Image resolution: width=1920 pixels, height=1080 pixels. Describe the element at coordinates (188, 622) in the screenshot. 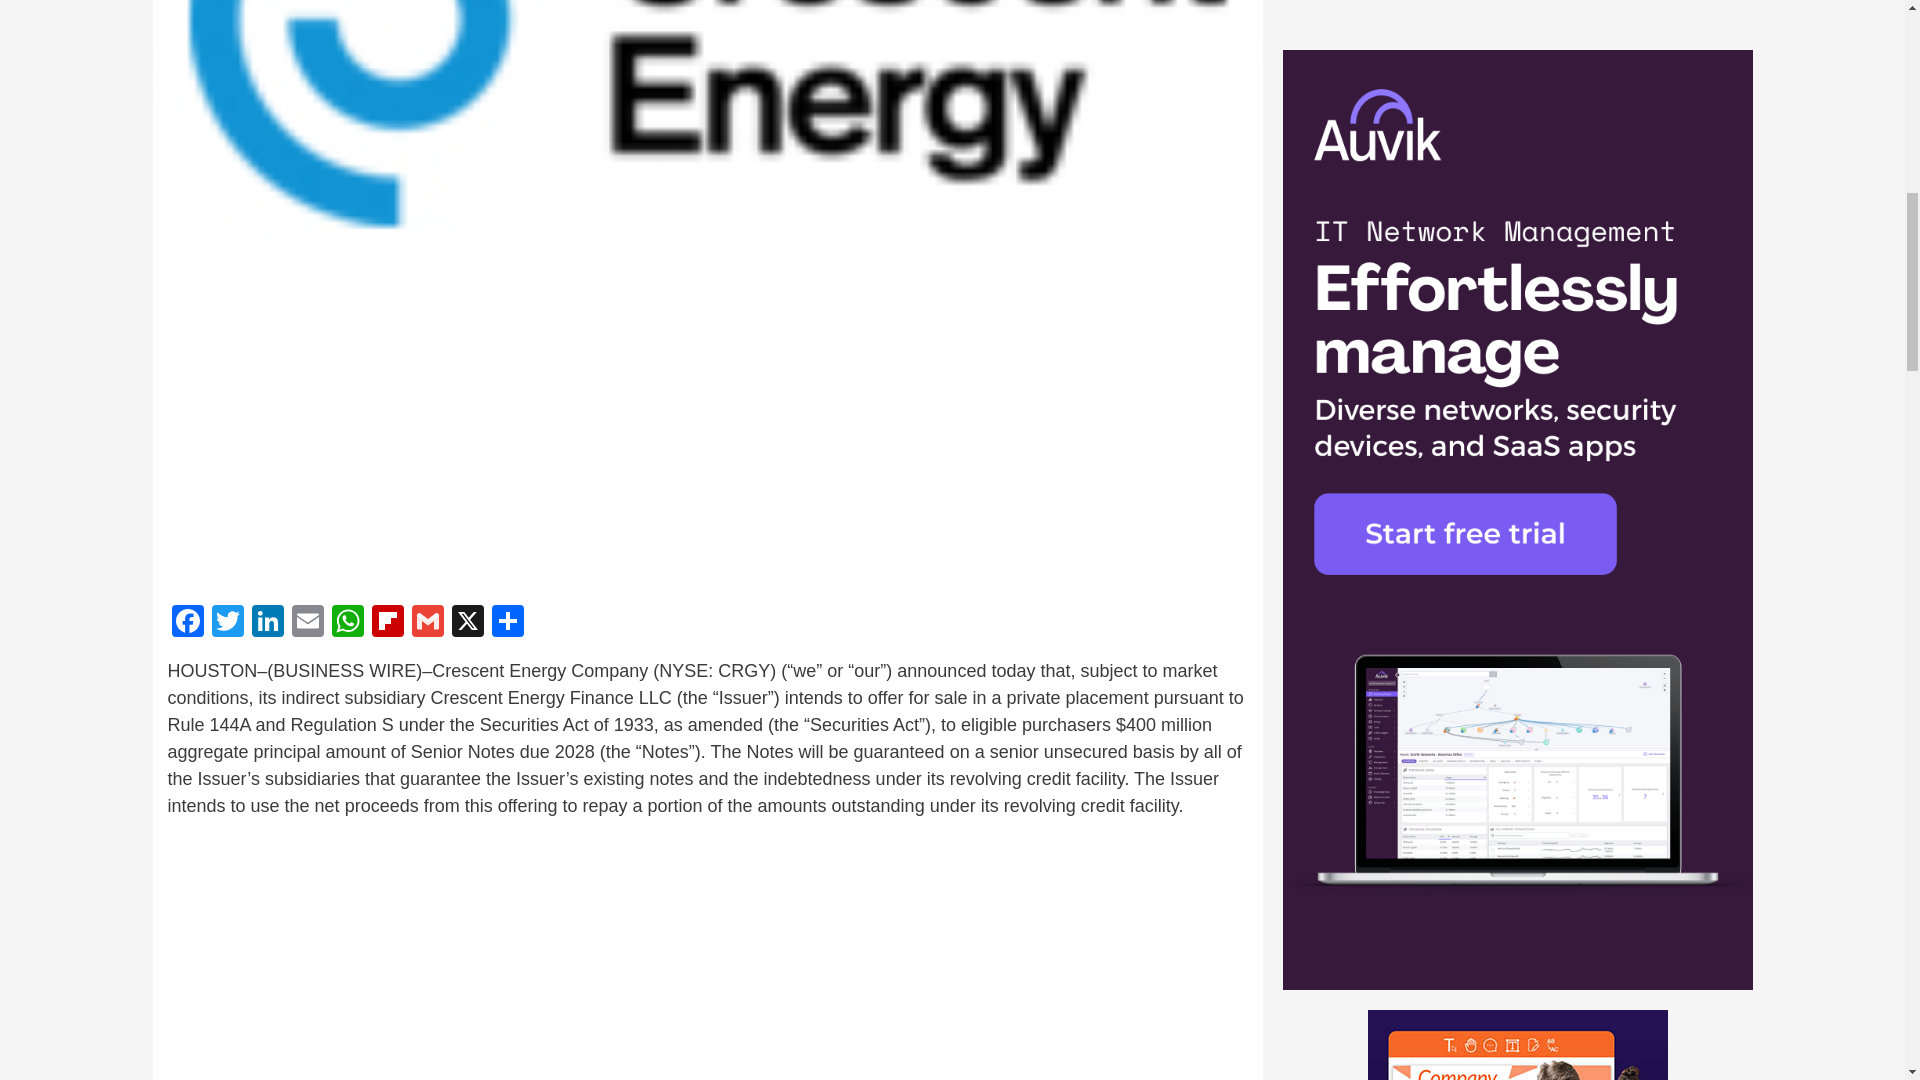

I see `Facebook` at that location.